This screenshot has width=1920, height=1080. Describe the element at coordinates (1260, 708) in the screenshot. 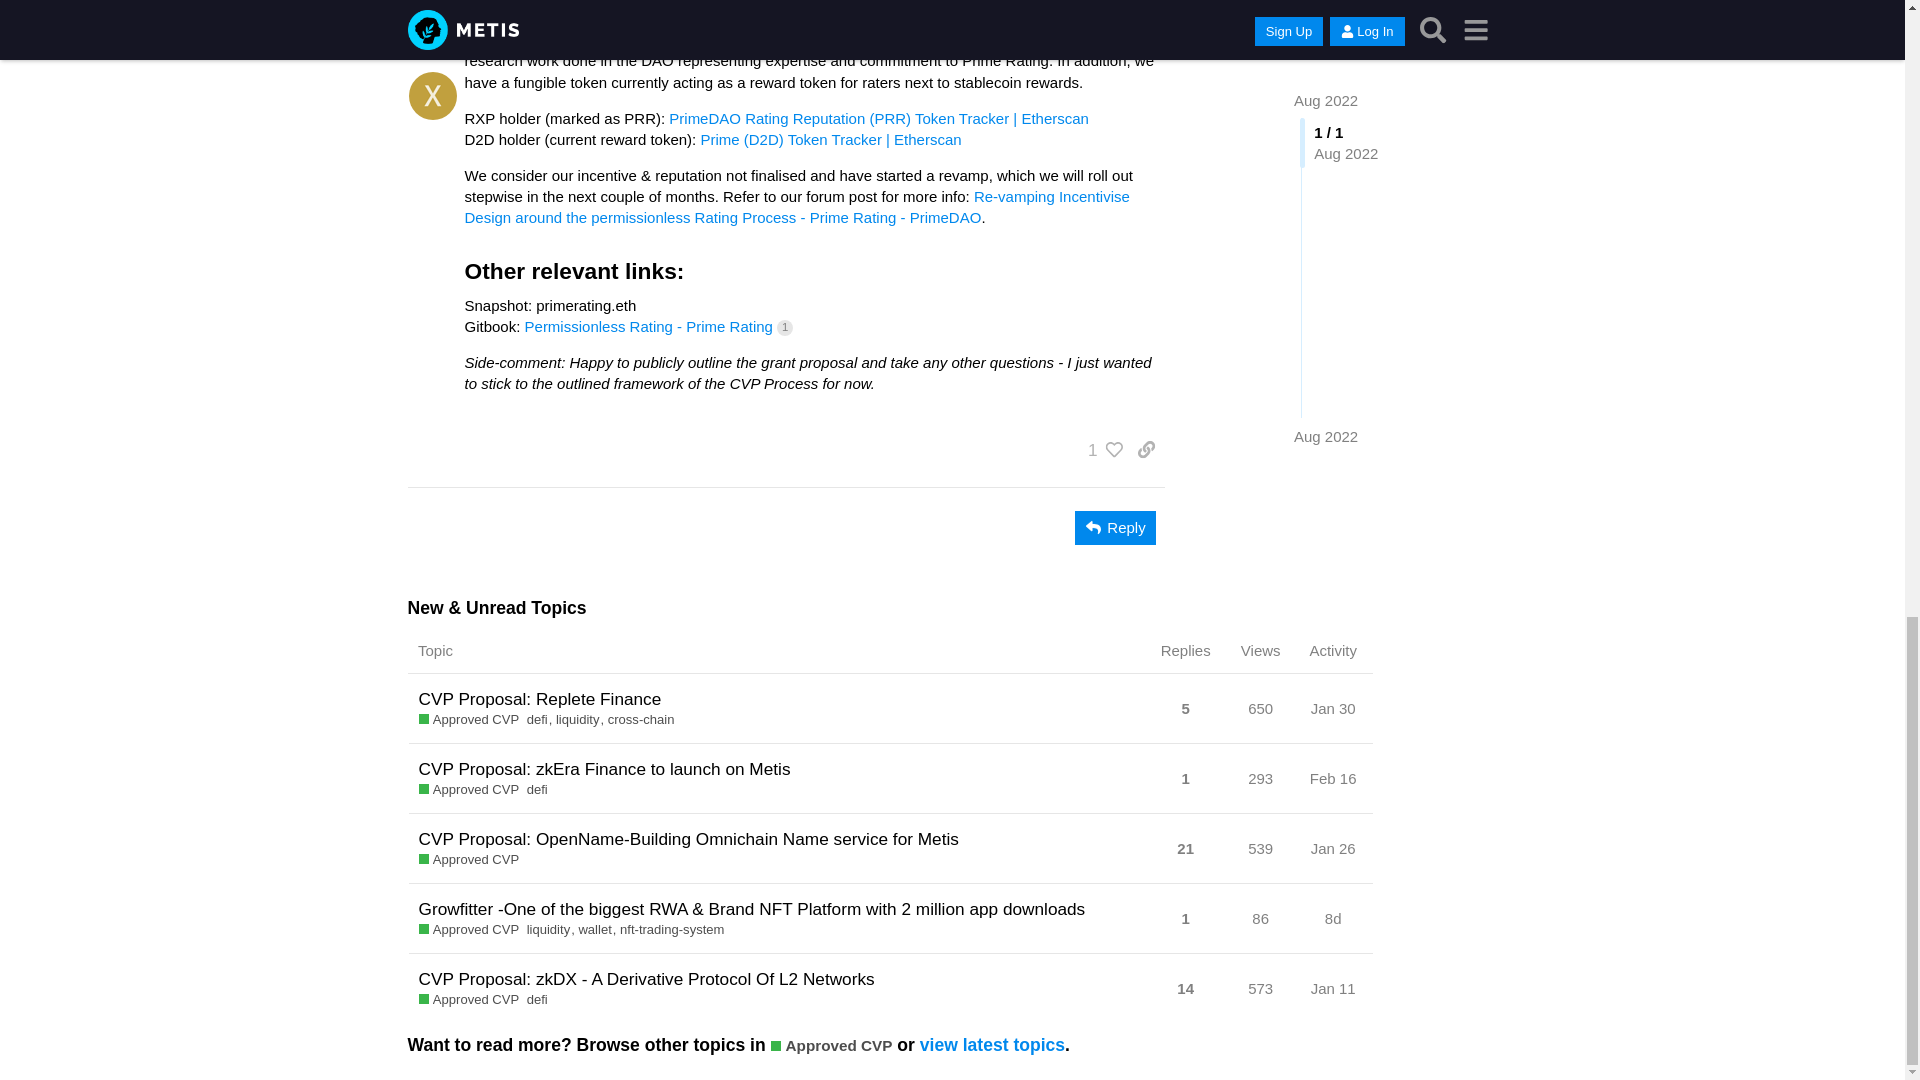

I see `this topic has been viewed 650 times` at that location.